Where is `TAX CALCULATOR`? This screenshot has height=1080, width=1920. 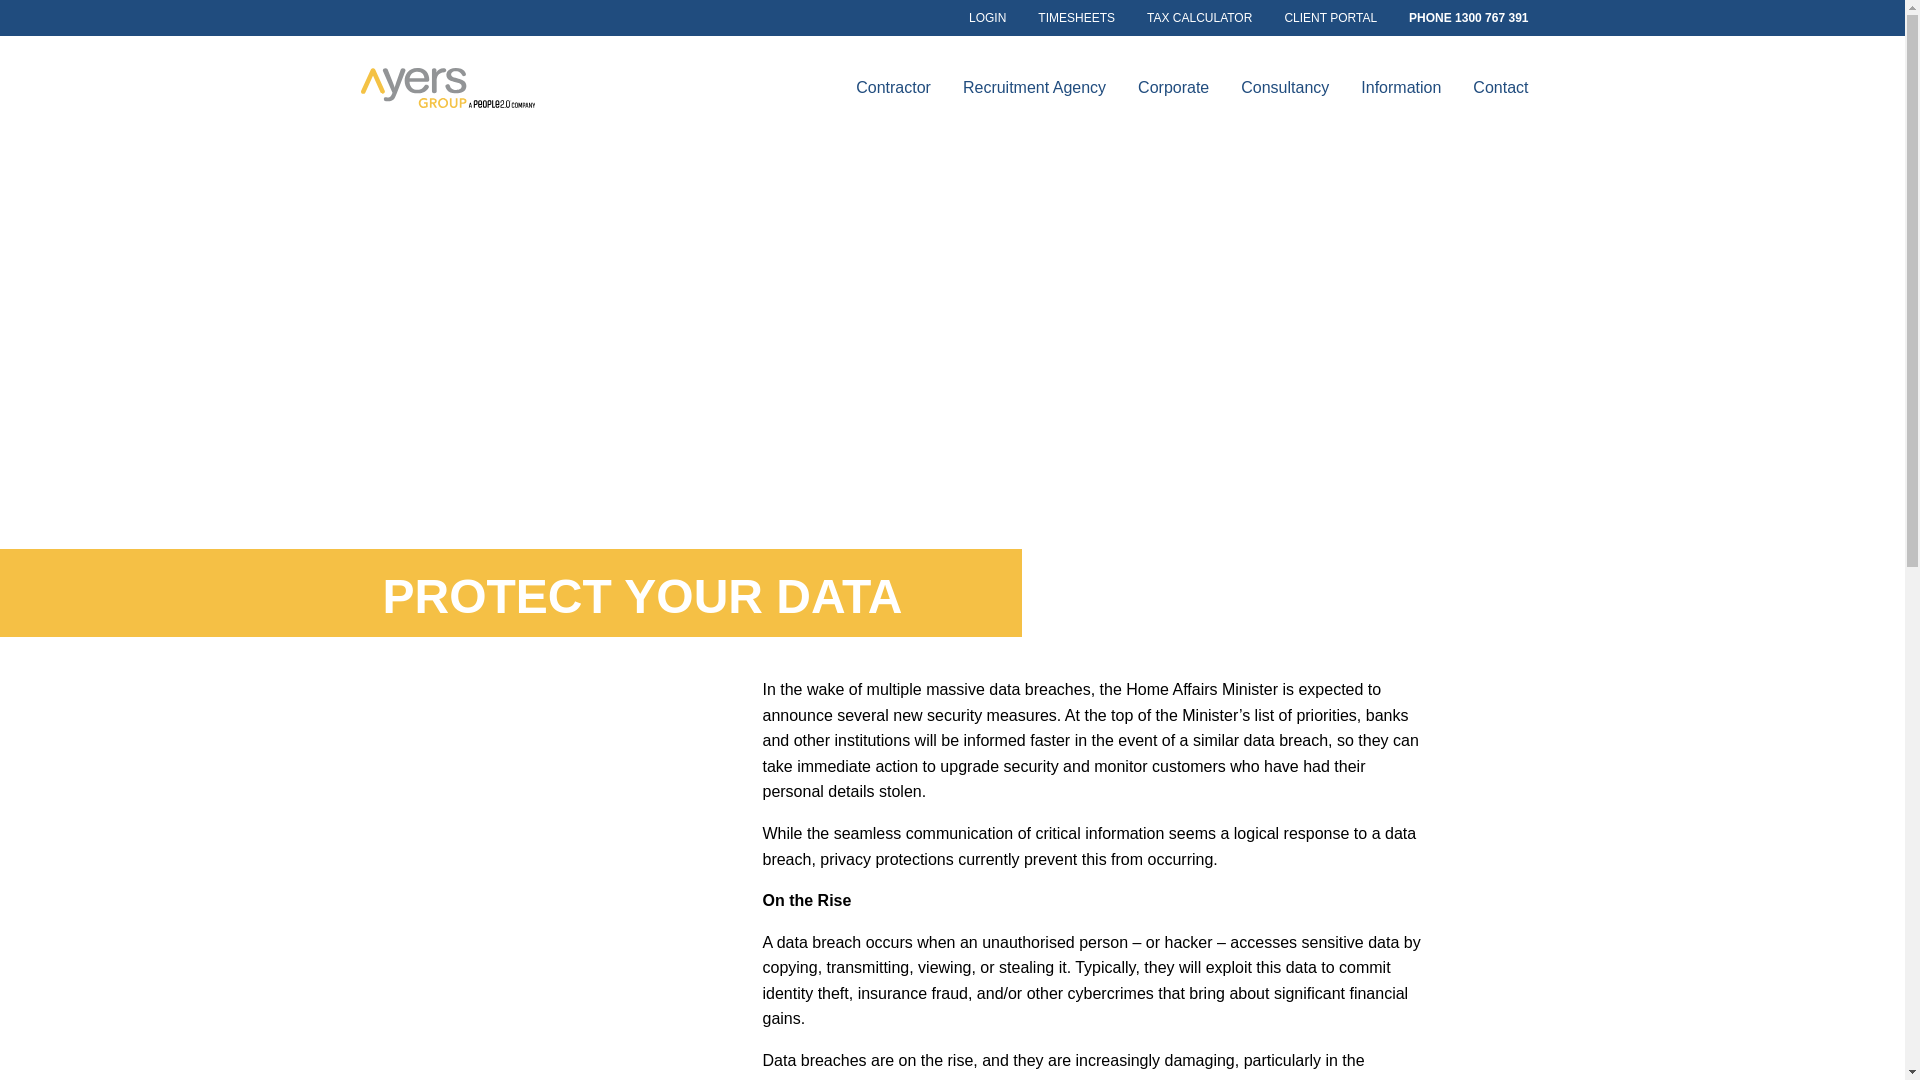
TAX CALCULATOR is located at coordinates (1198, 18).